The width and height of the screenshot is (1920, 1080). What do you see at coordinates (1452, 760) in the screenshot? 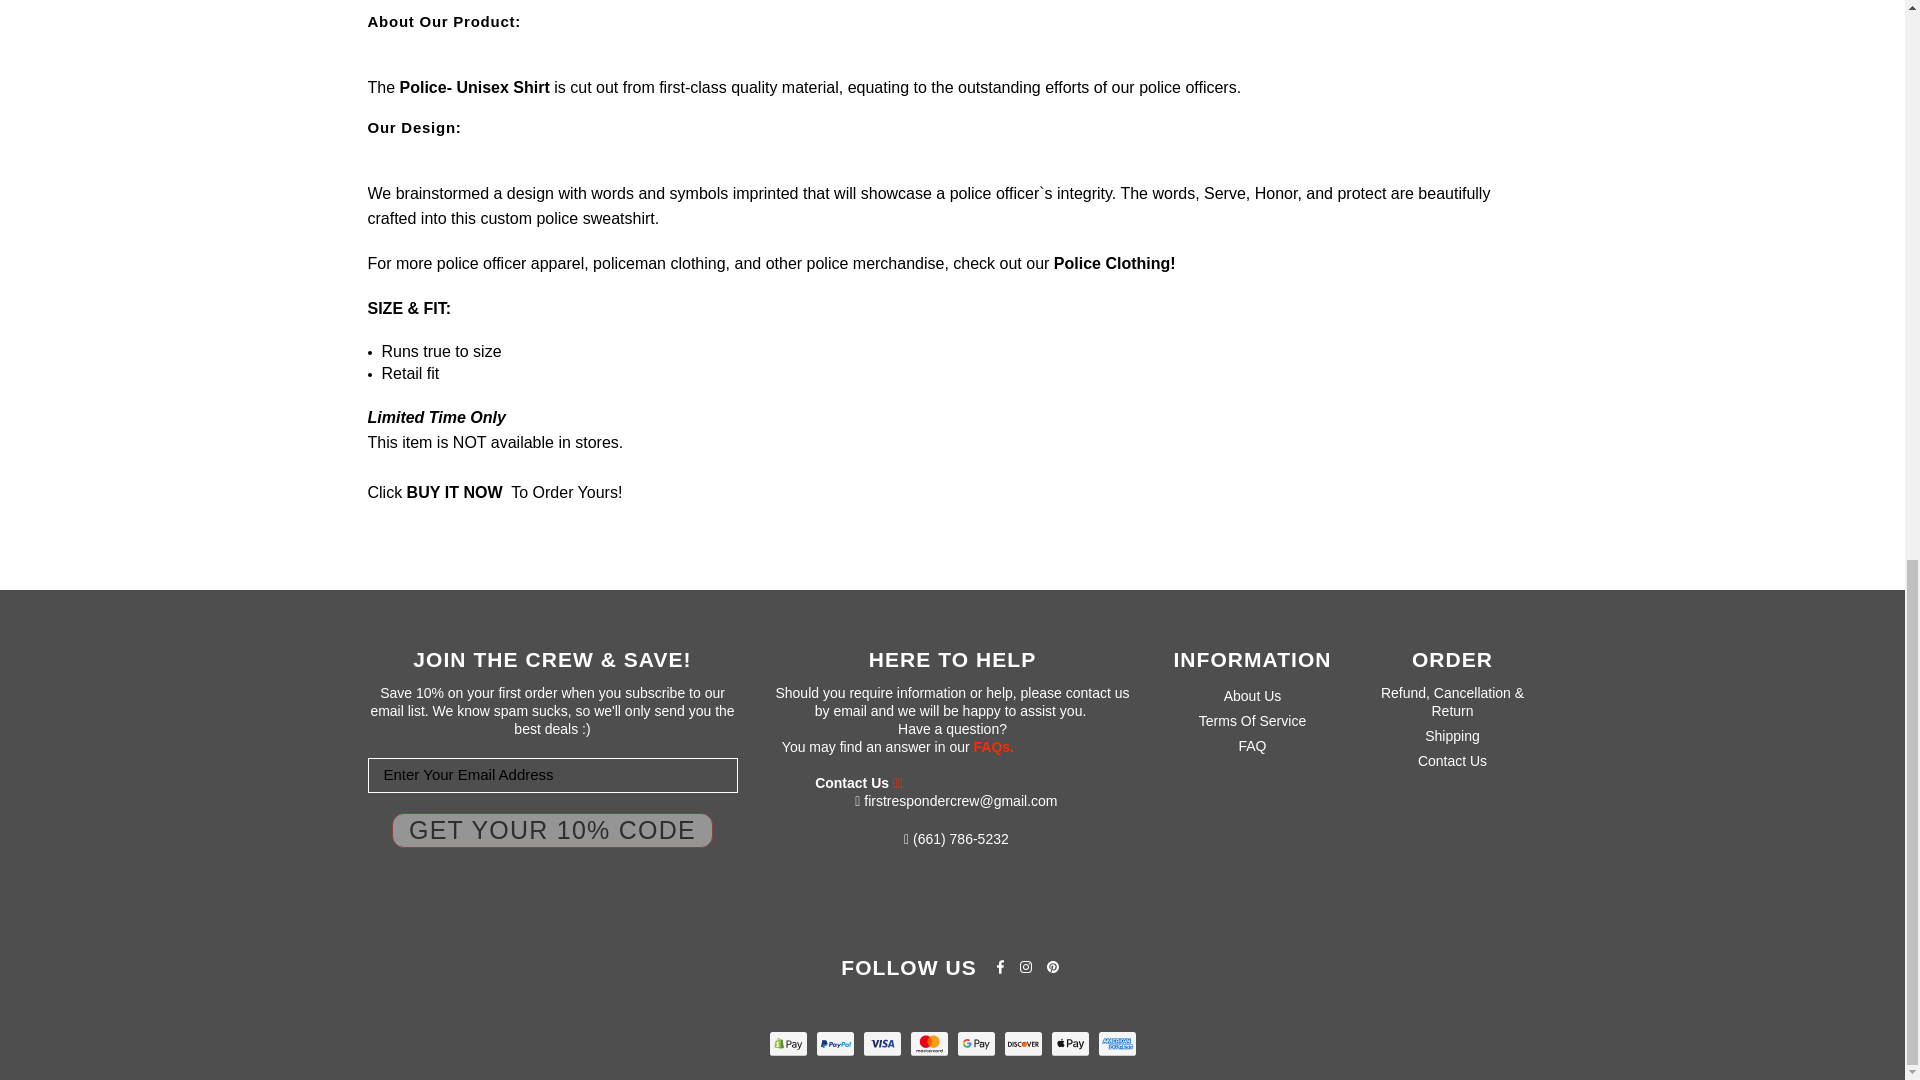
I see `Contact Us` at bounding box center [1452, 760].